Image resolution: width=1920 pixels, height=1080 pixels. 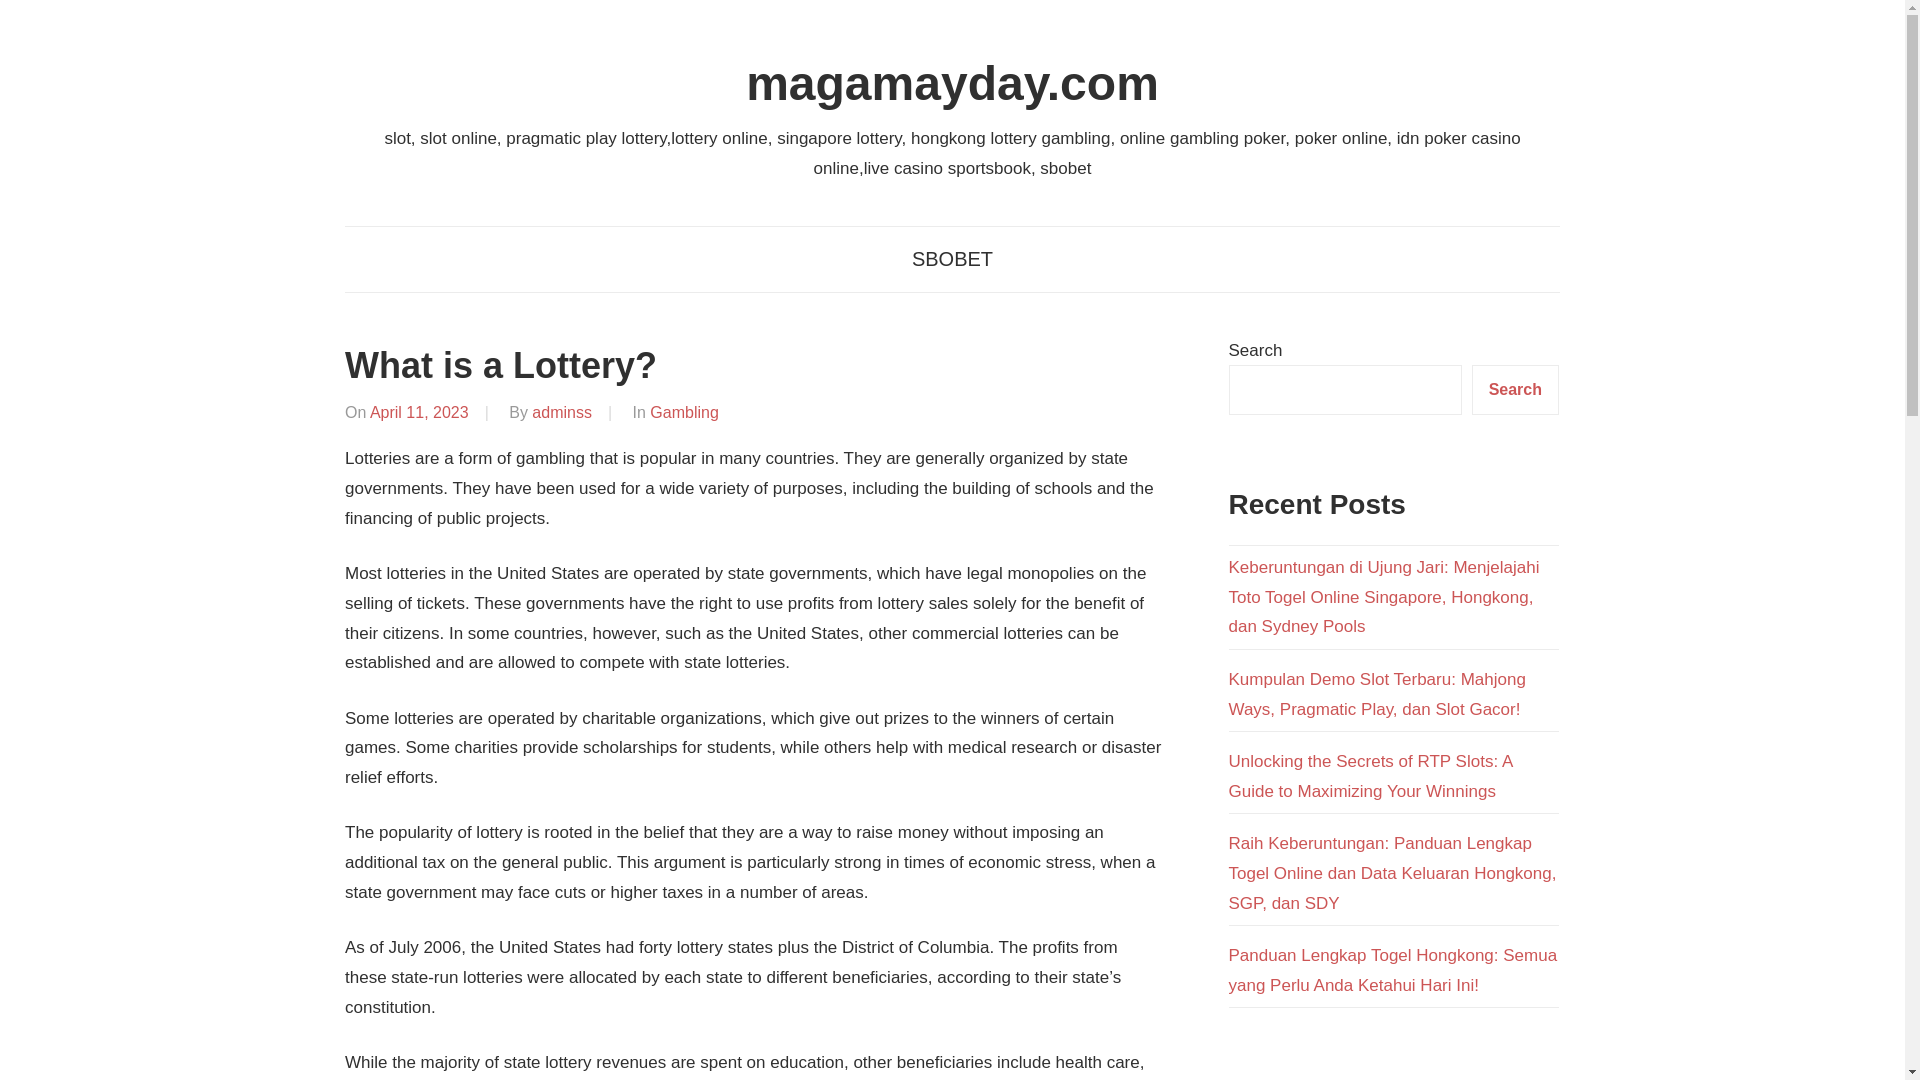 I want to click on magamayday.com, so click(x=952, y=84).